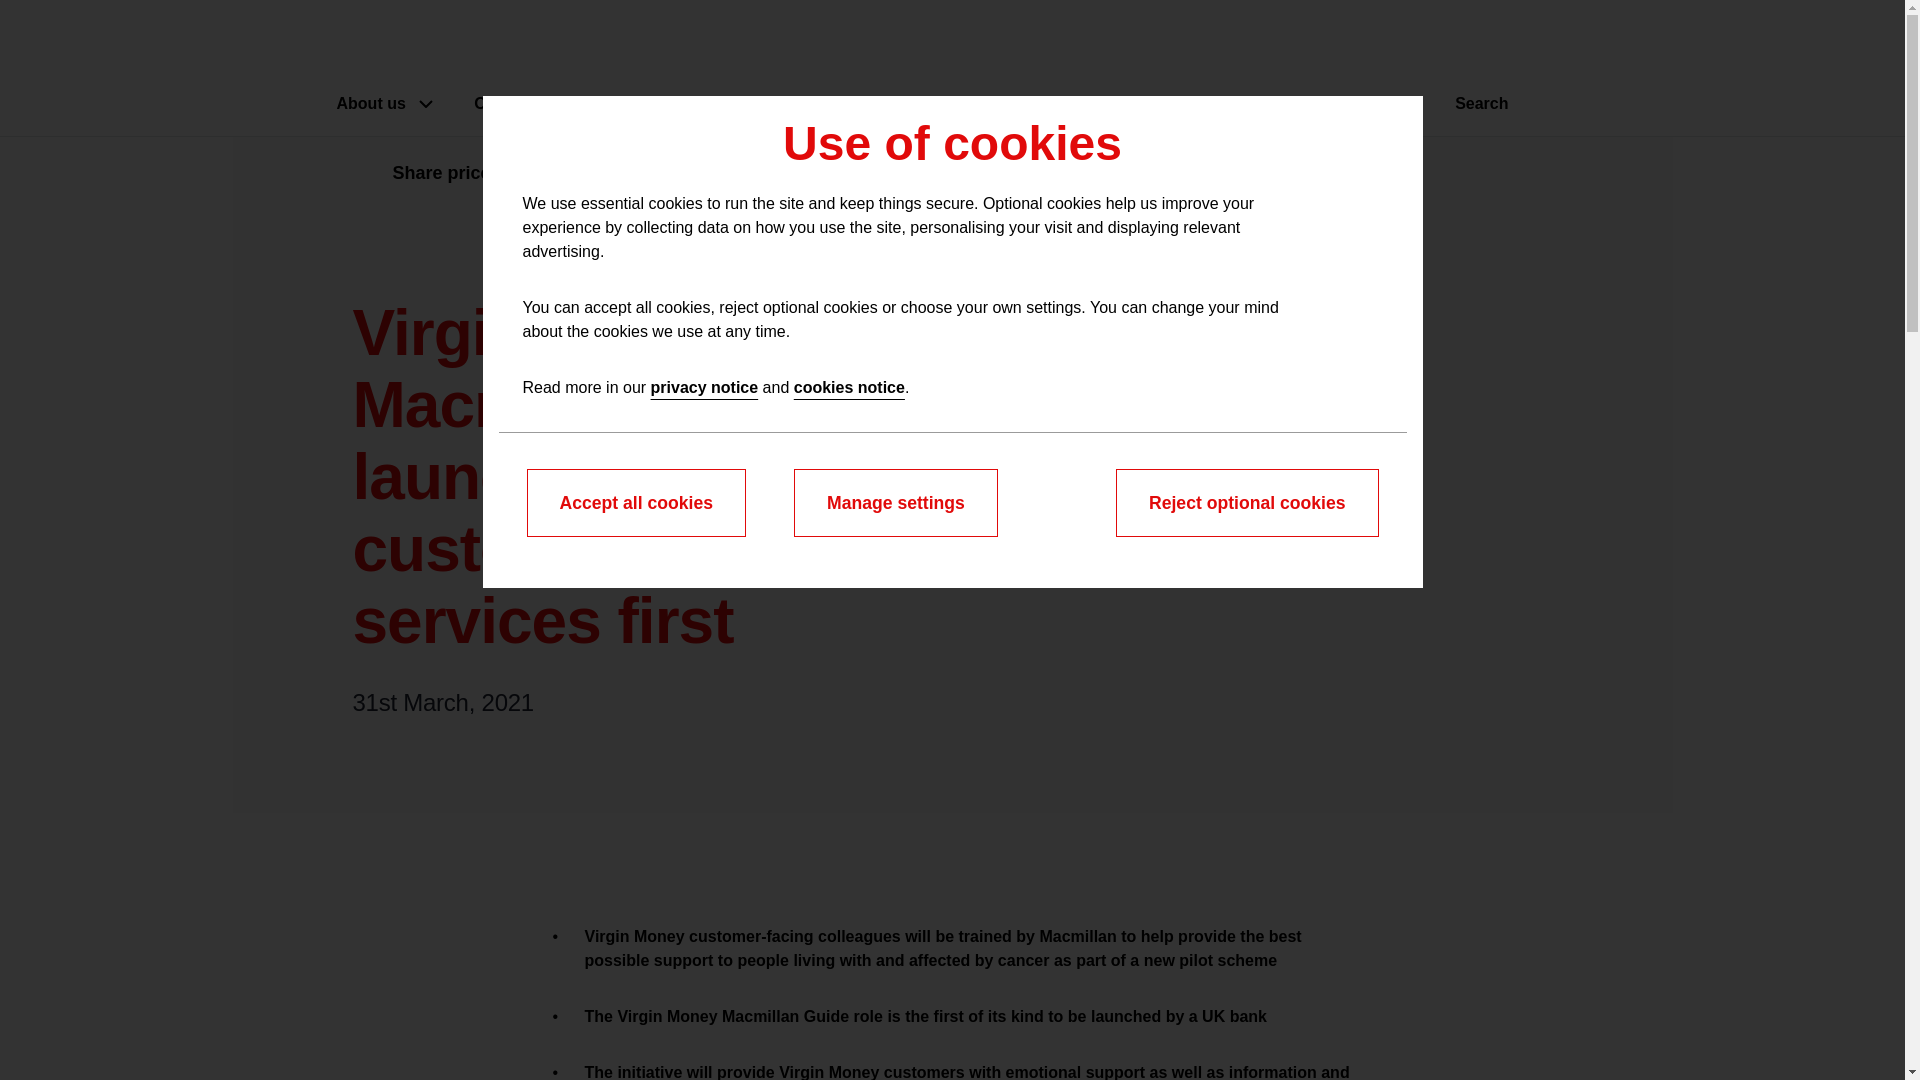 The height and width of the screenshot is (1080, 1920). What do you see at coordinates (386, 103) in the screenshot?
I see `About us` at bounding box center [386, 103].